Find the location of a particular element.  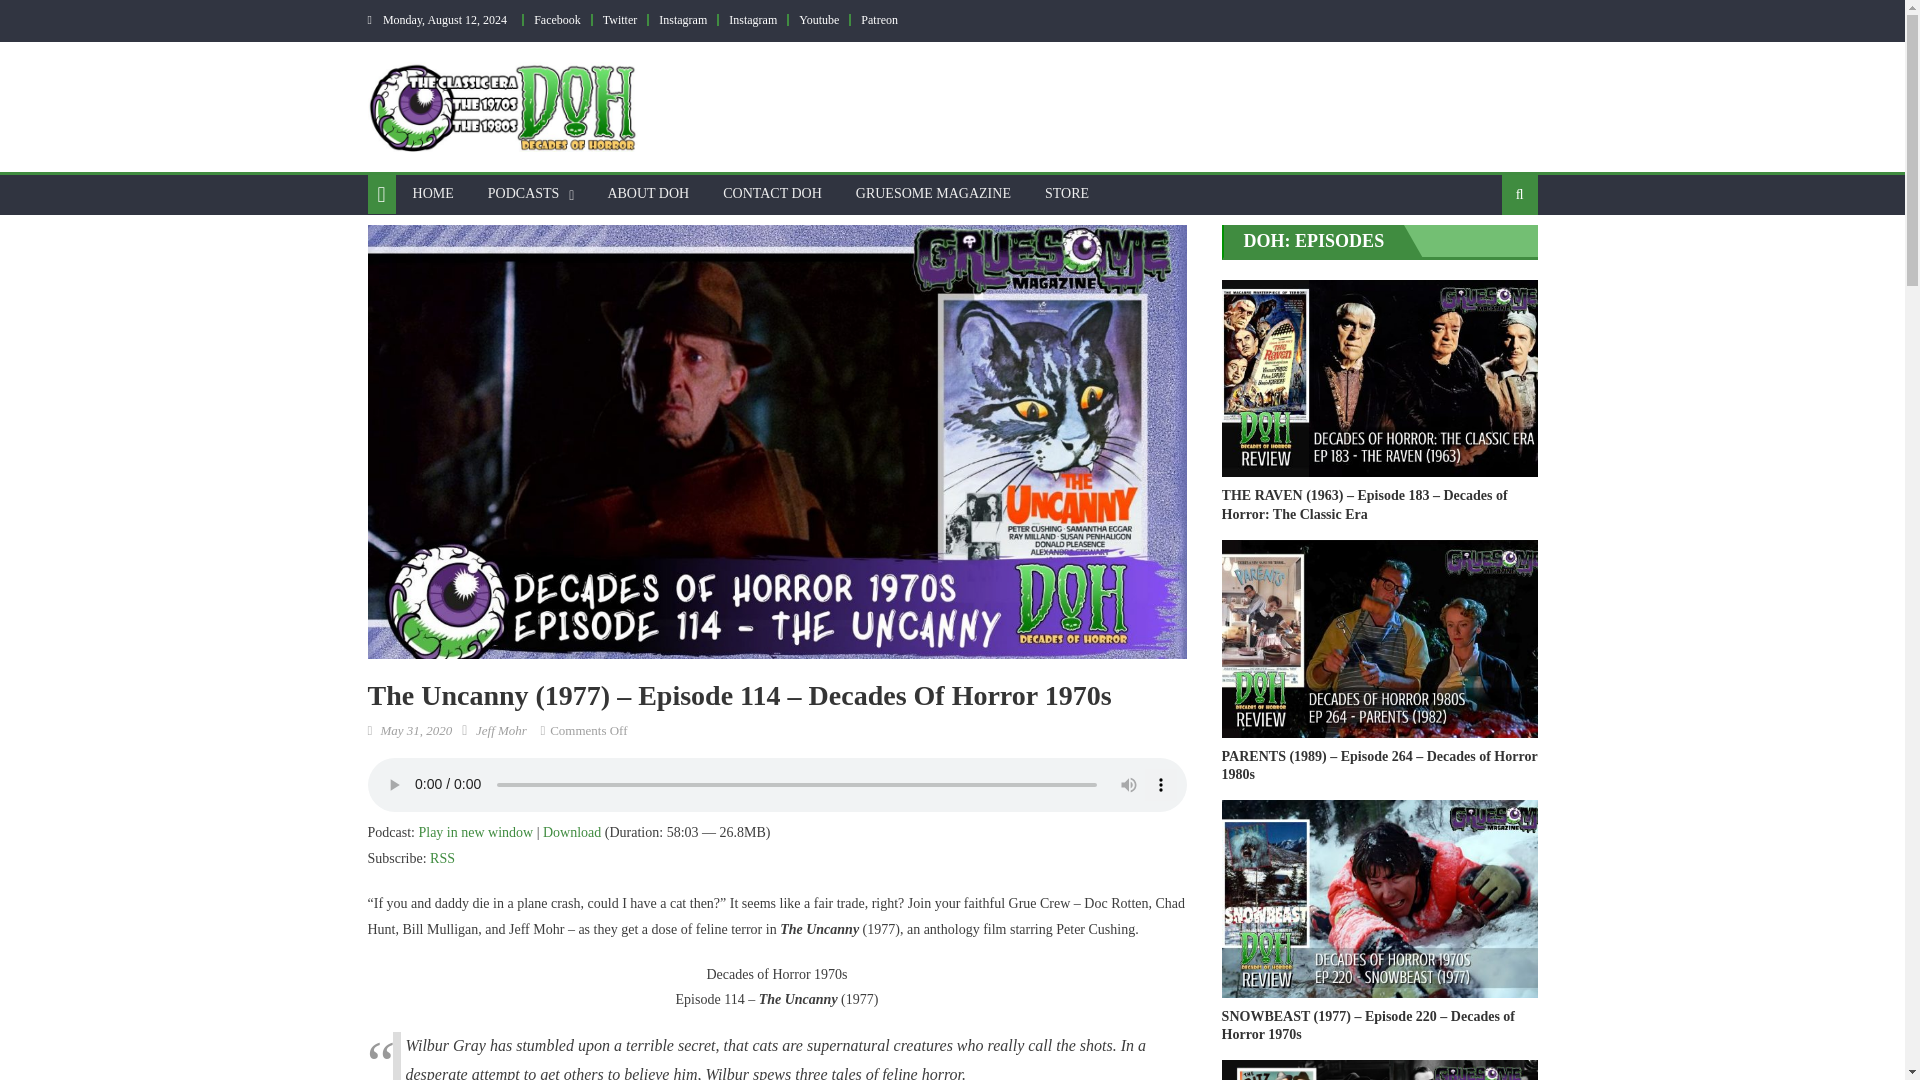

May 31, 2020 is located at coordinates (416, 730).